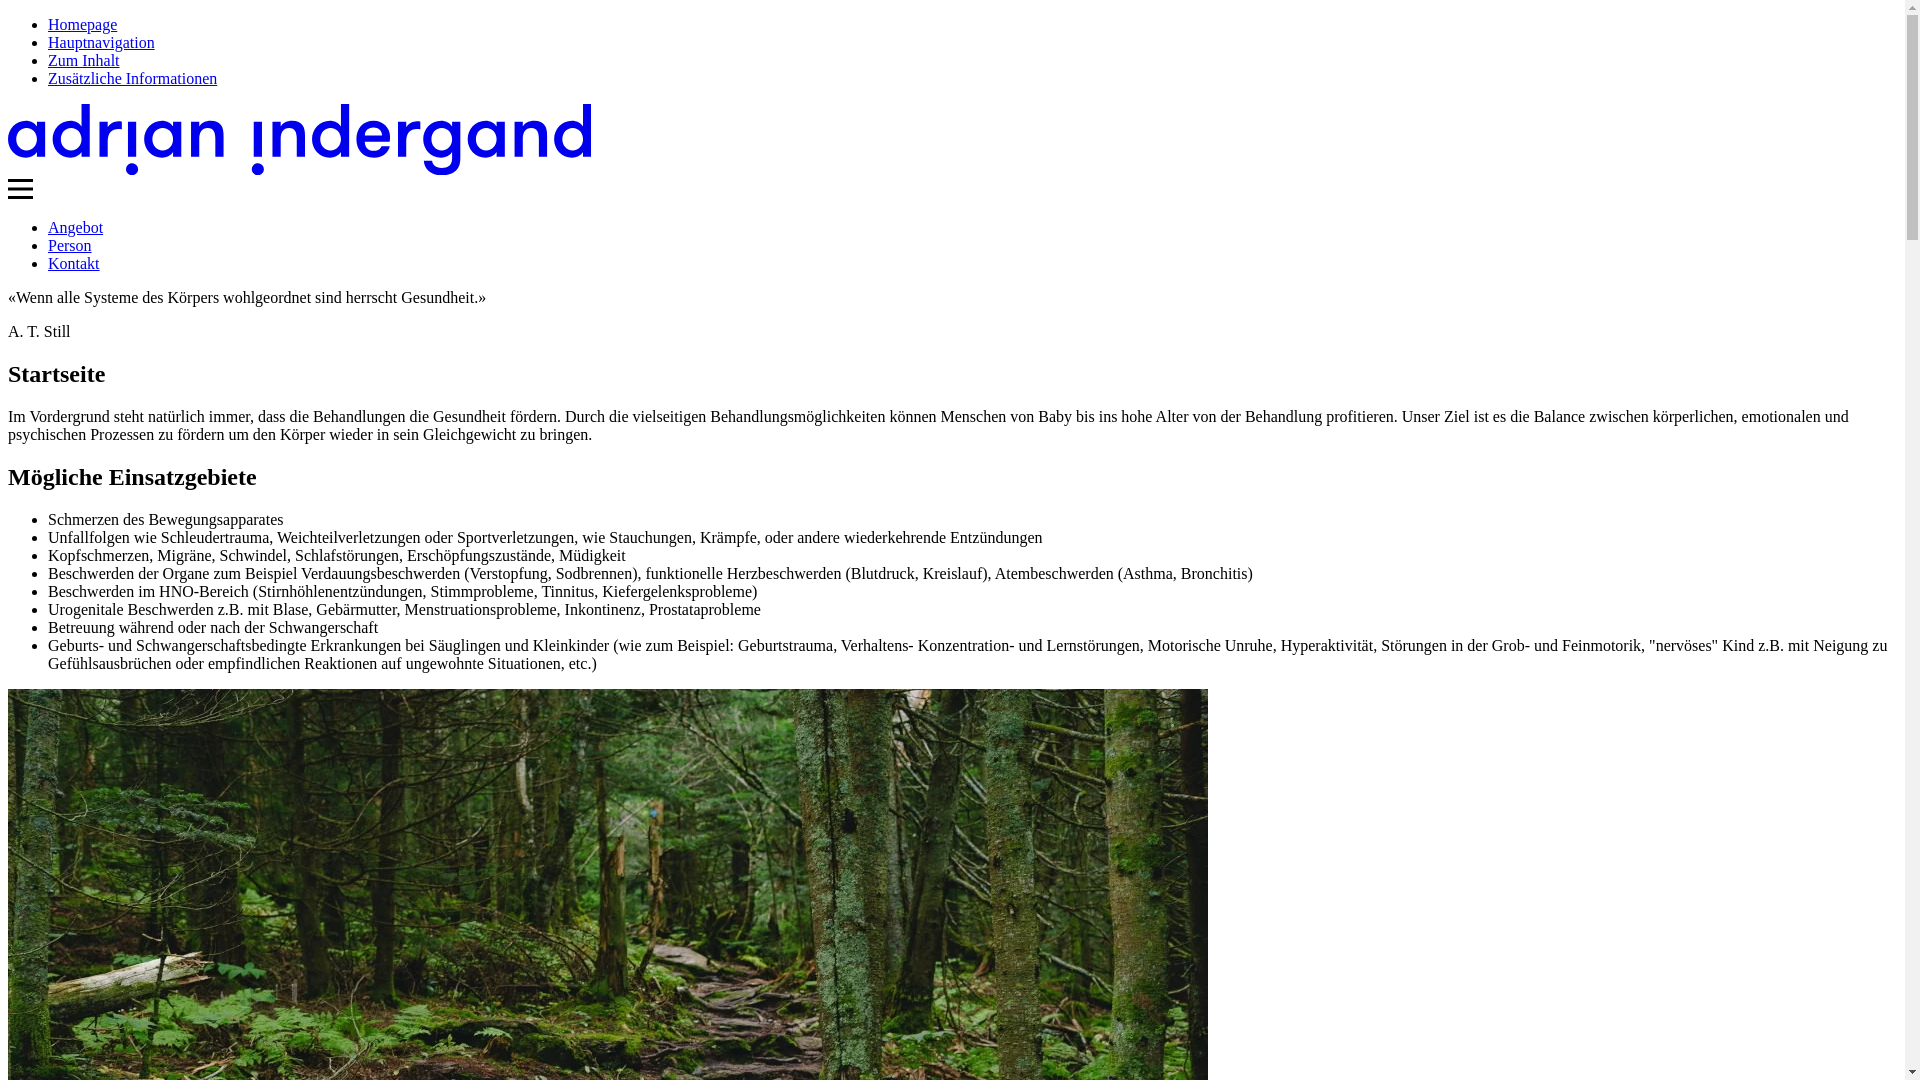 The width and height of the screenshot is (1920, 1080). What do you see at coordinates (84, 60) in the screenshot?
I see `Zum Inhalt` at bounding box center [84, 60].